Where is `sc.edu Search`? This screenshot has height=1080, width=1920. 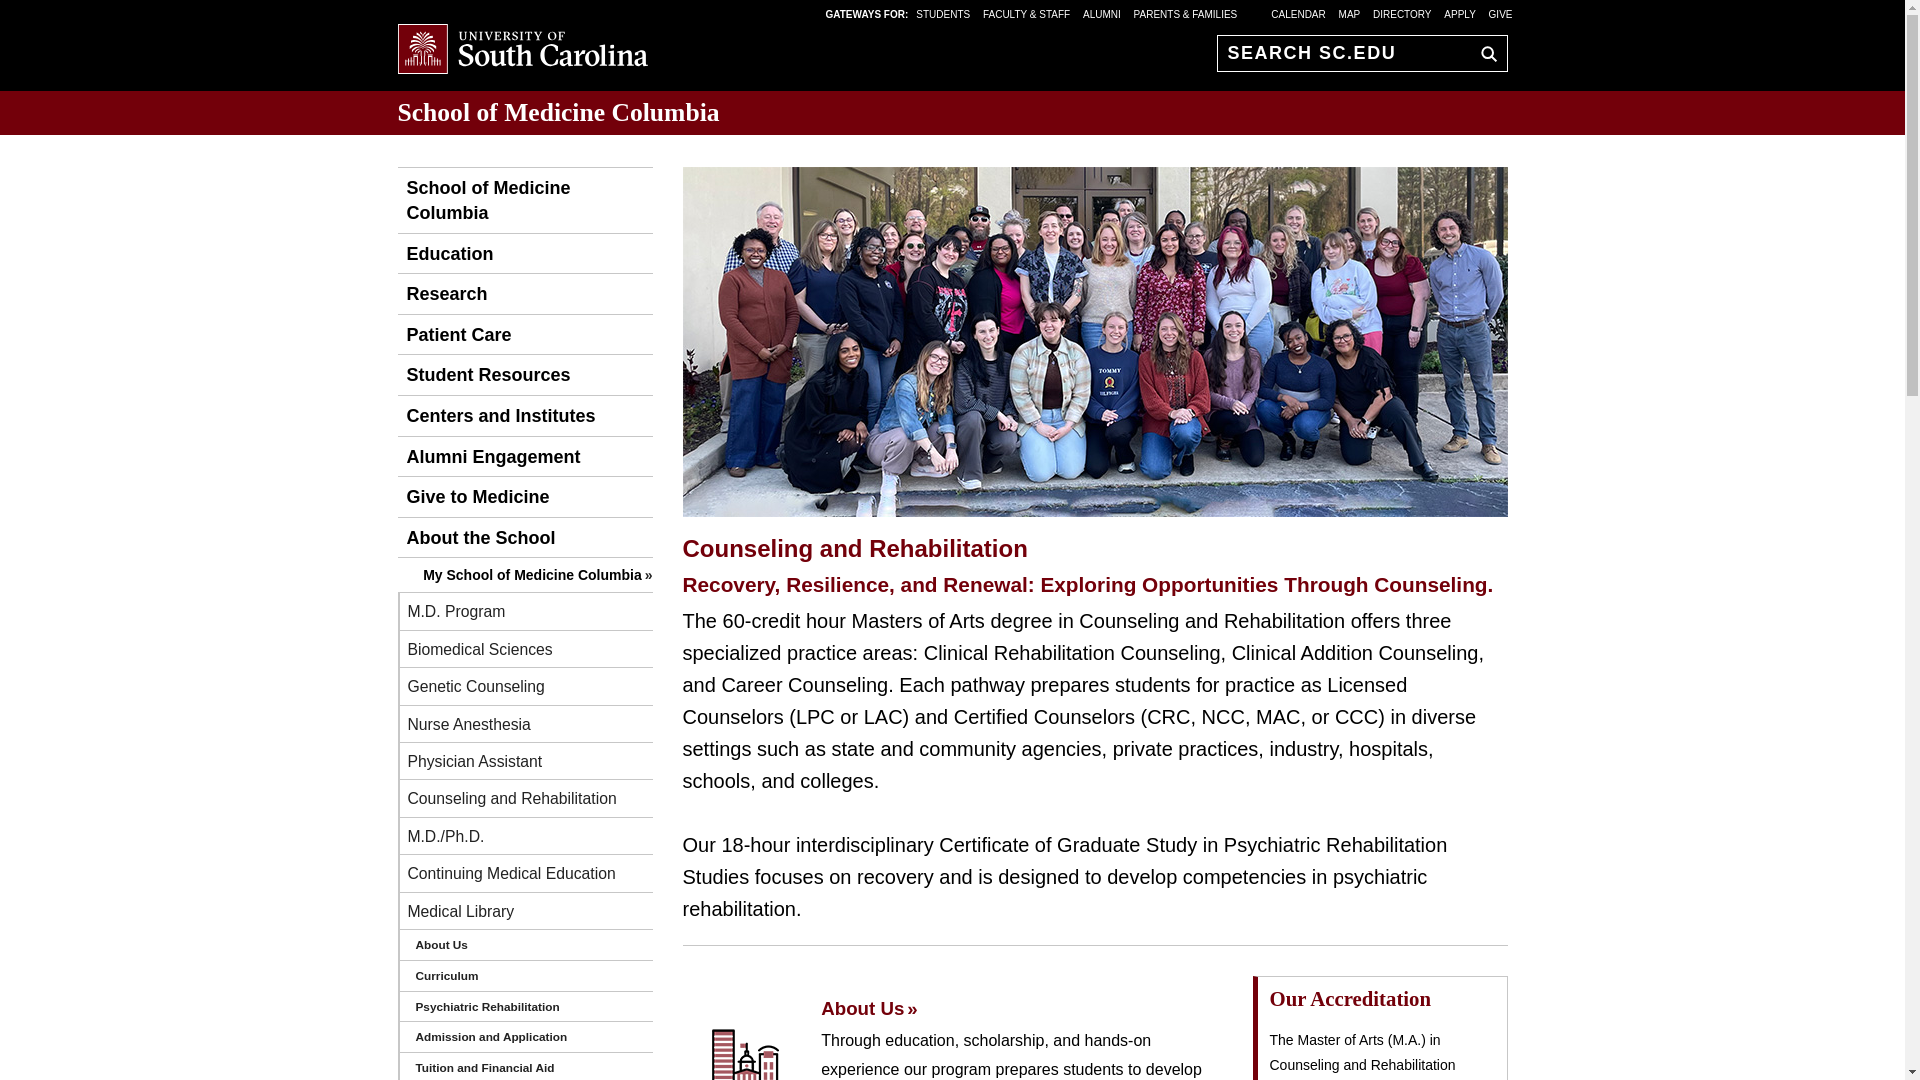 sc.edu Search is located at coordinates (1484, 53).